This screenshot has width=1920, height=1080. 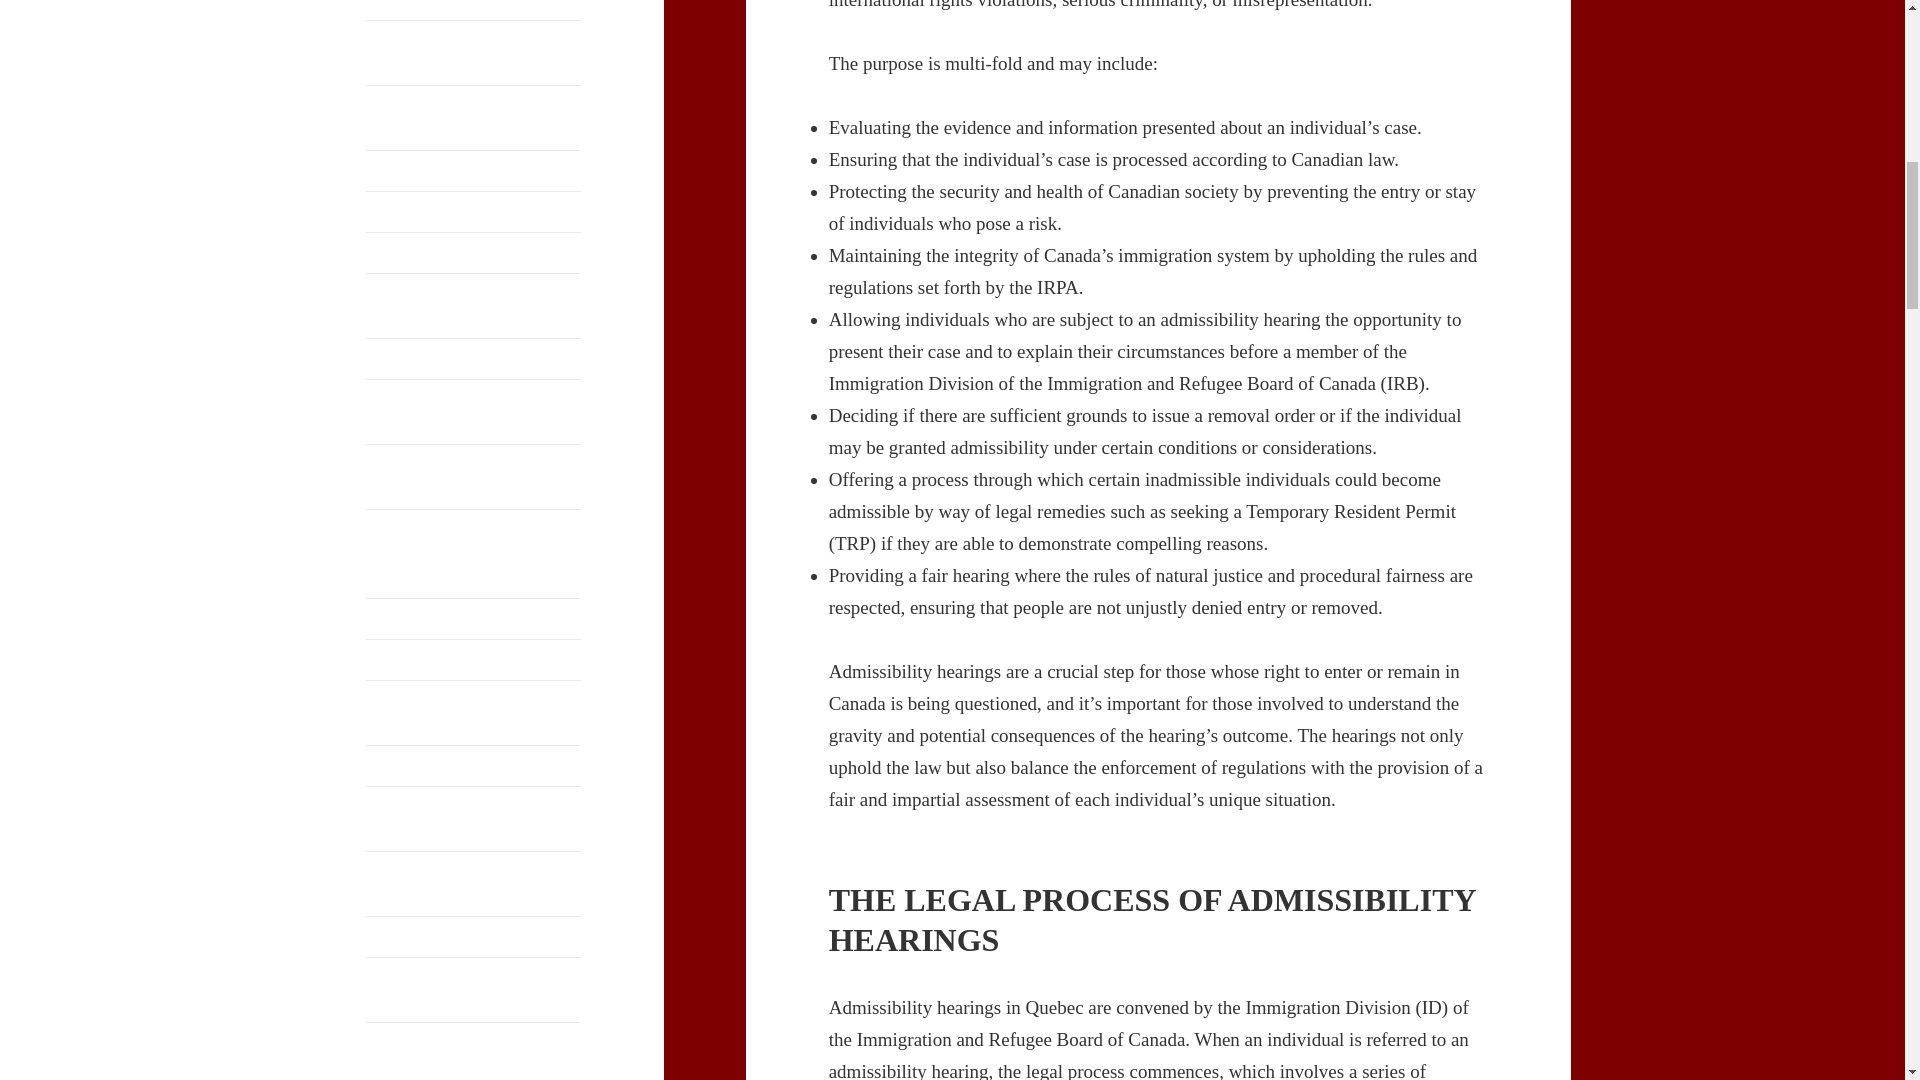 I want to click on Federal Self-Employed Persons Program, so click(x=474, y=989).